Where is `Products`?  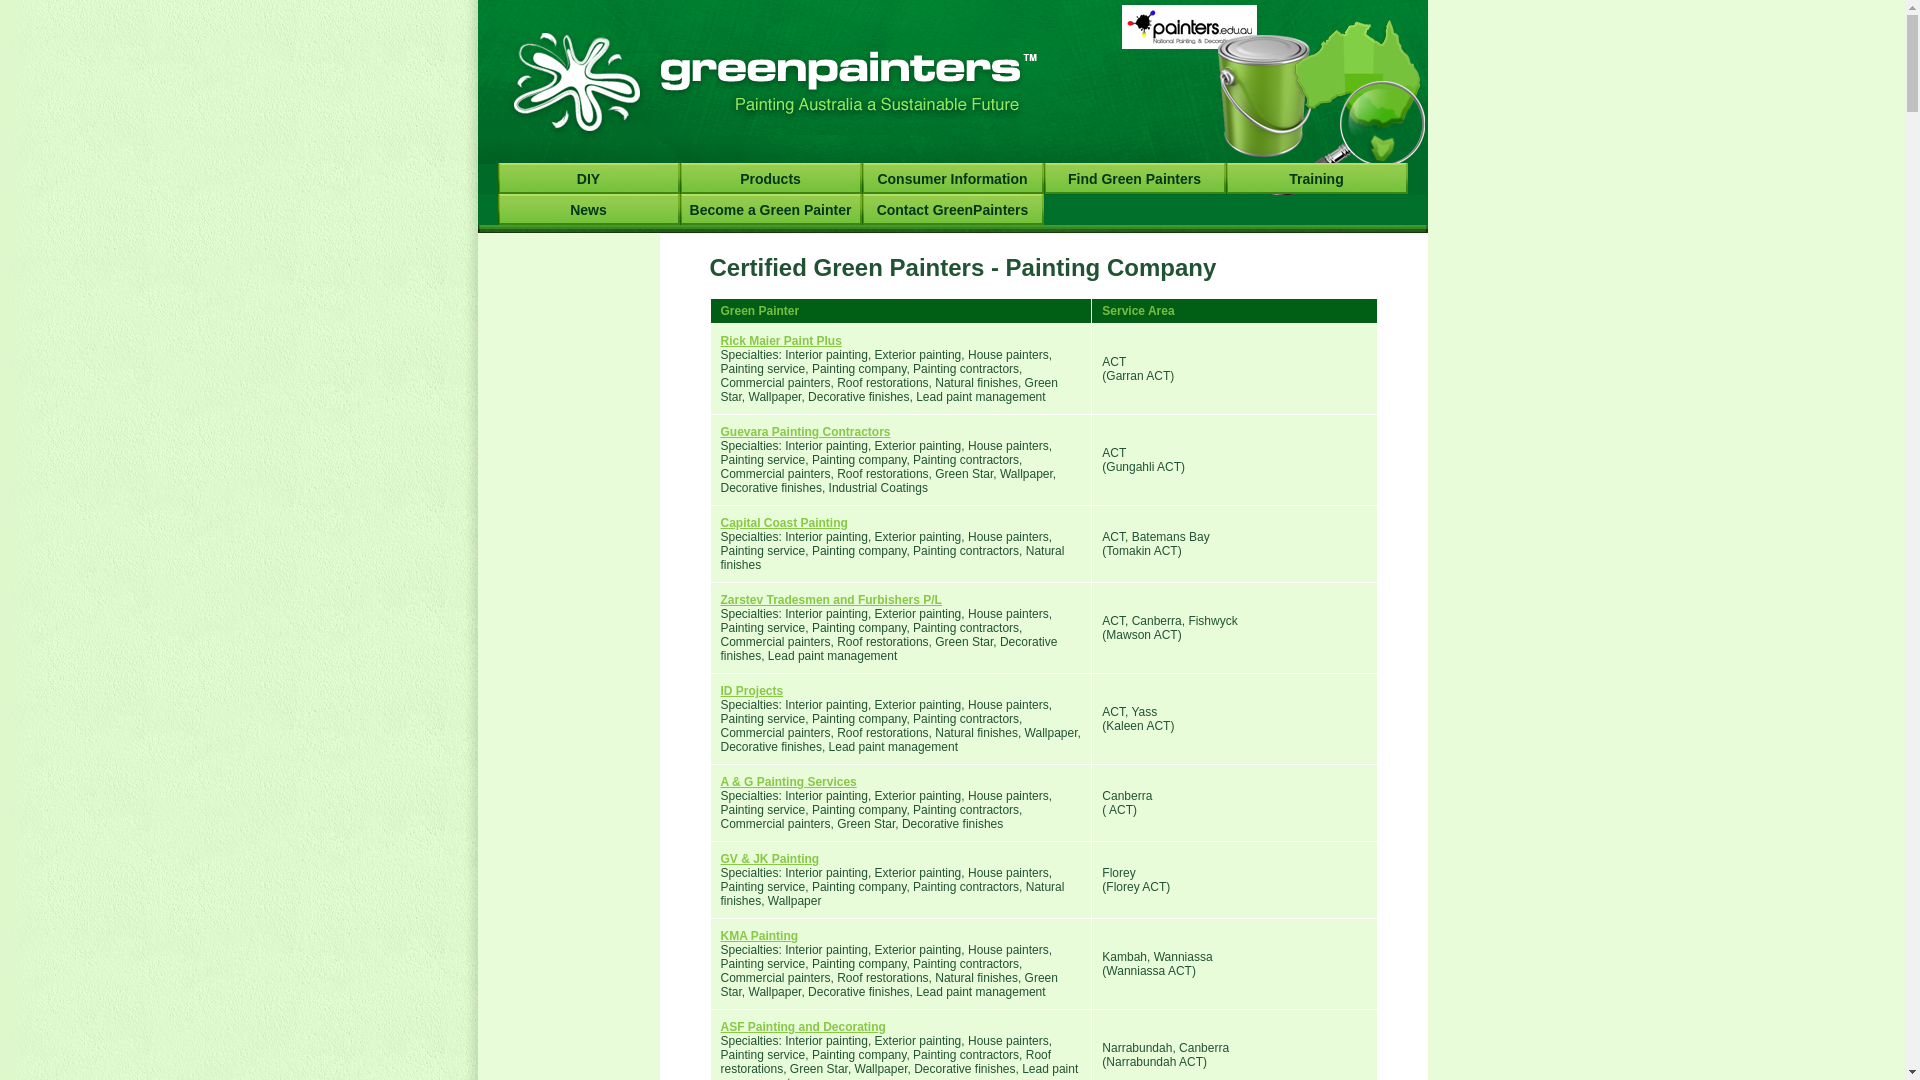 Products is located at coordinates (771, 178).